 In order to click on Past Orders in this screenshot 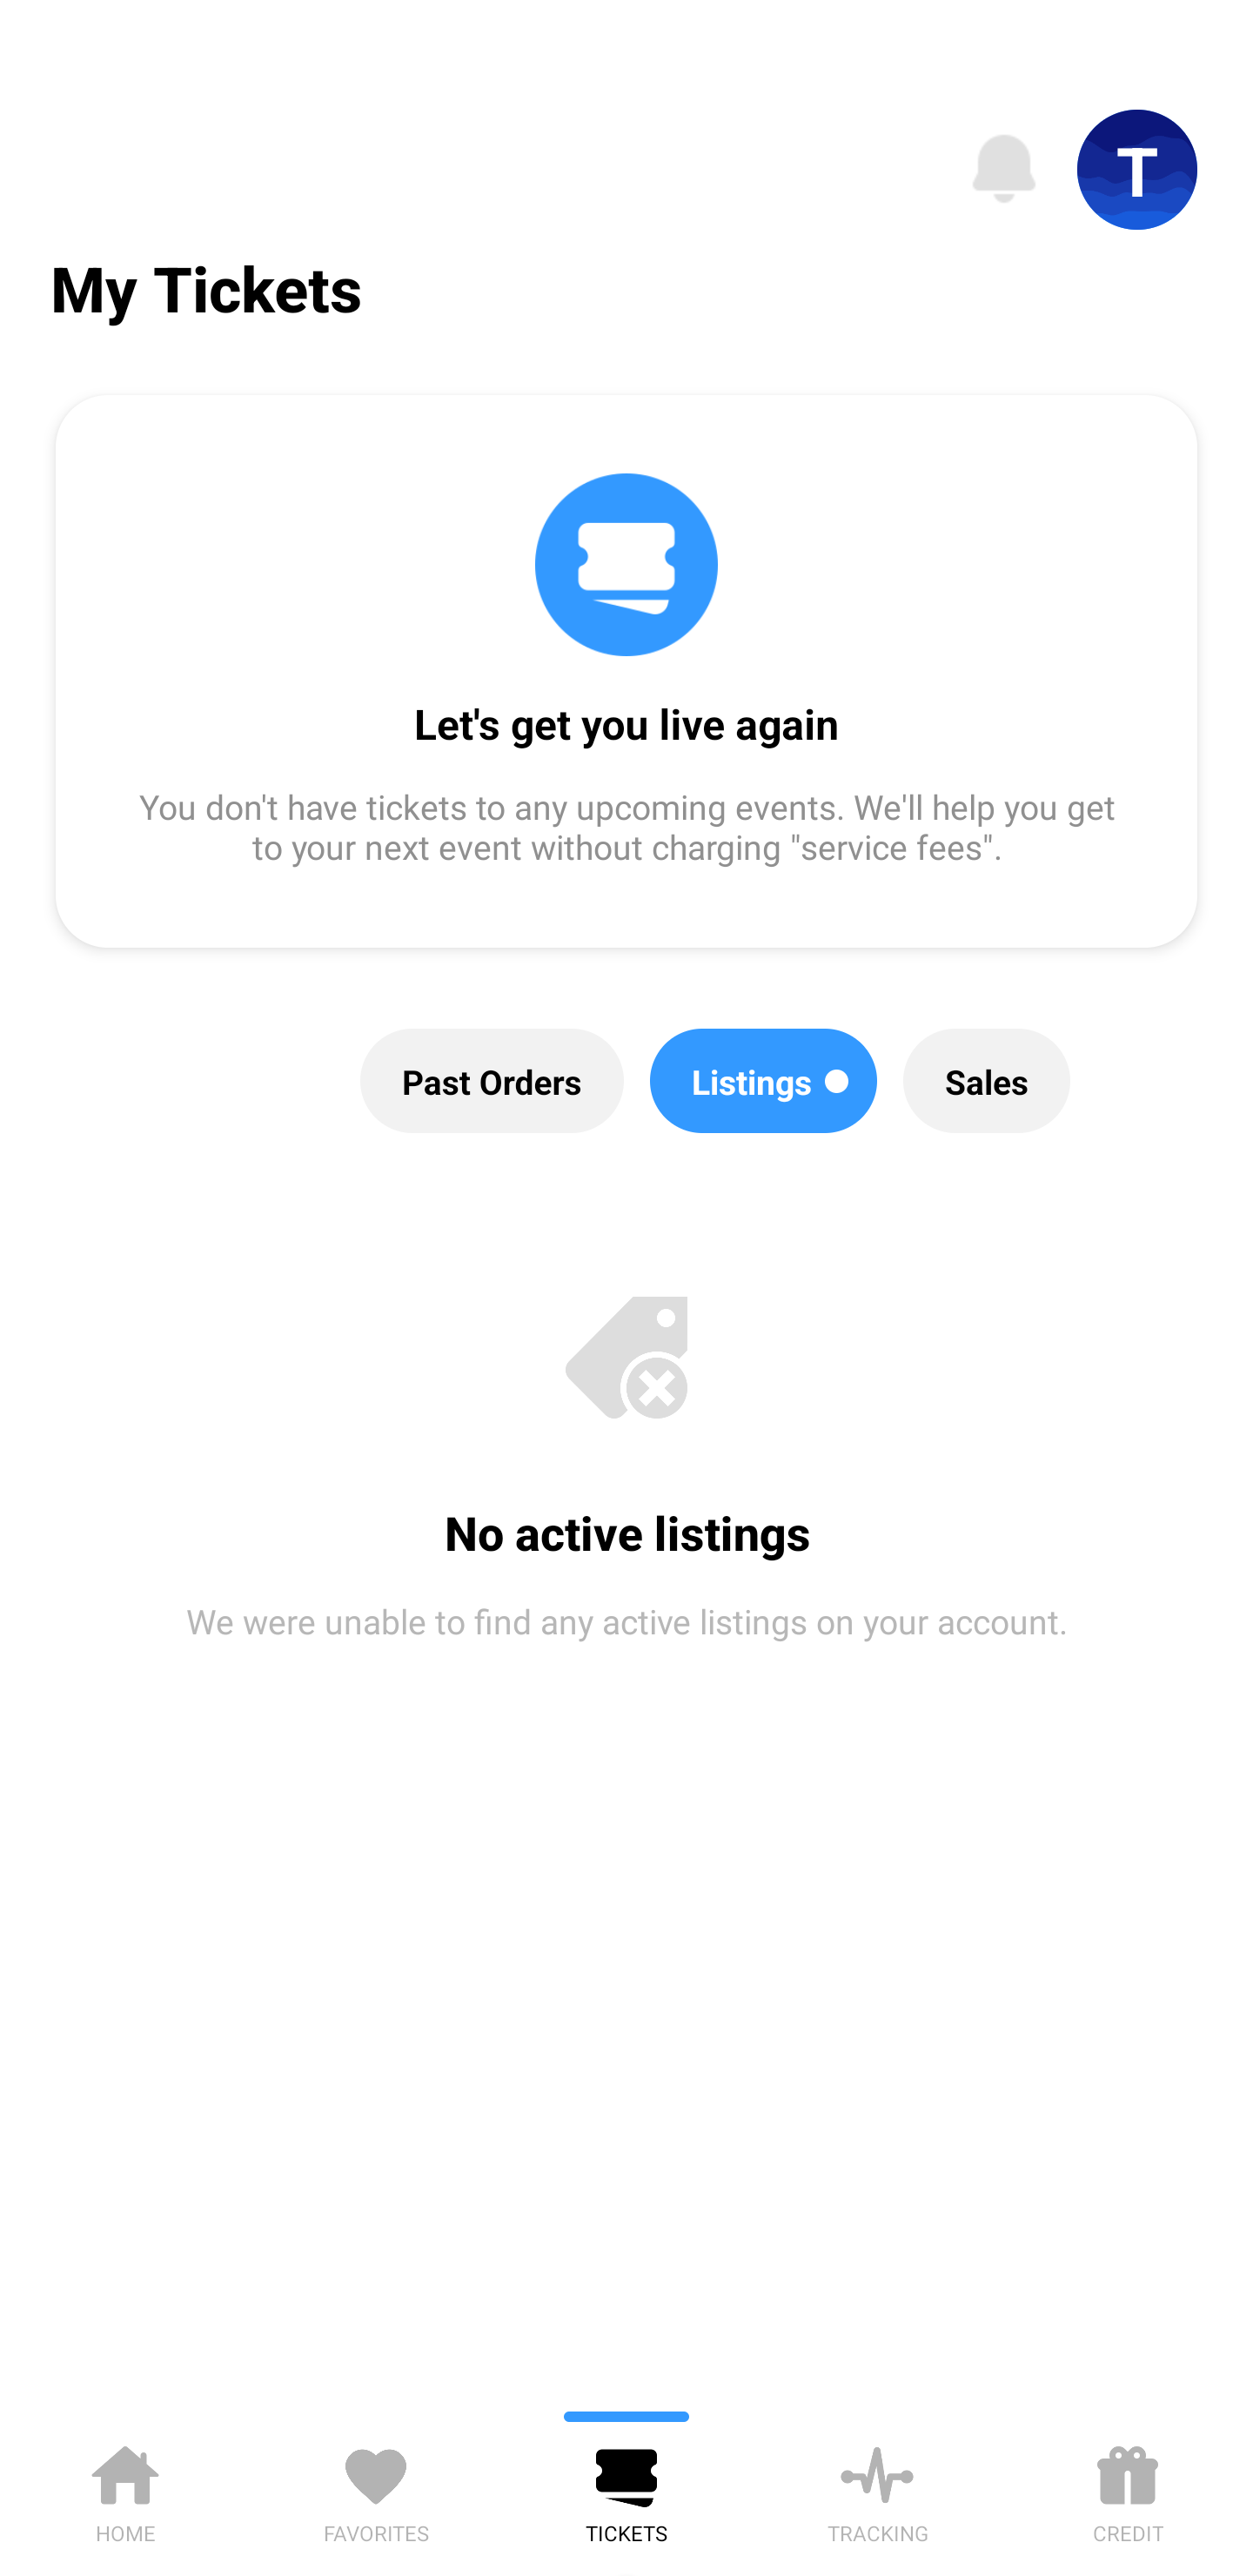, I will do `click(492, 1081)`.